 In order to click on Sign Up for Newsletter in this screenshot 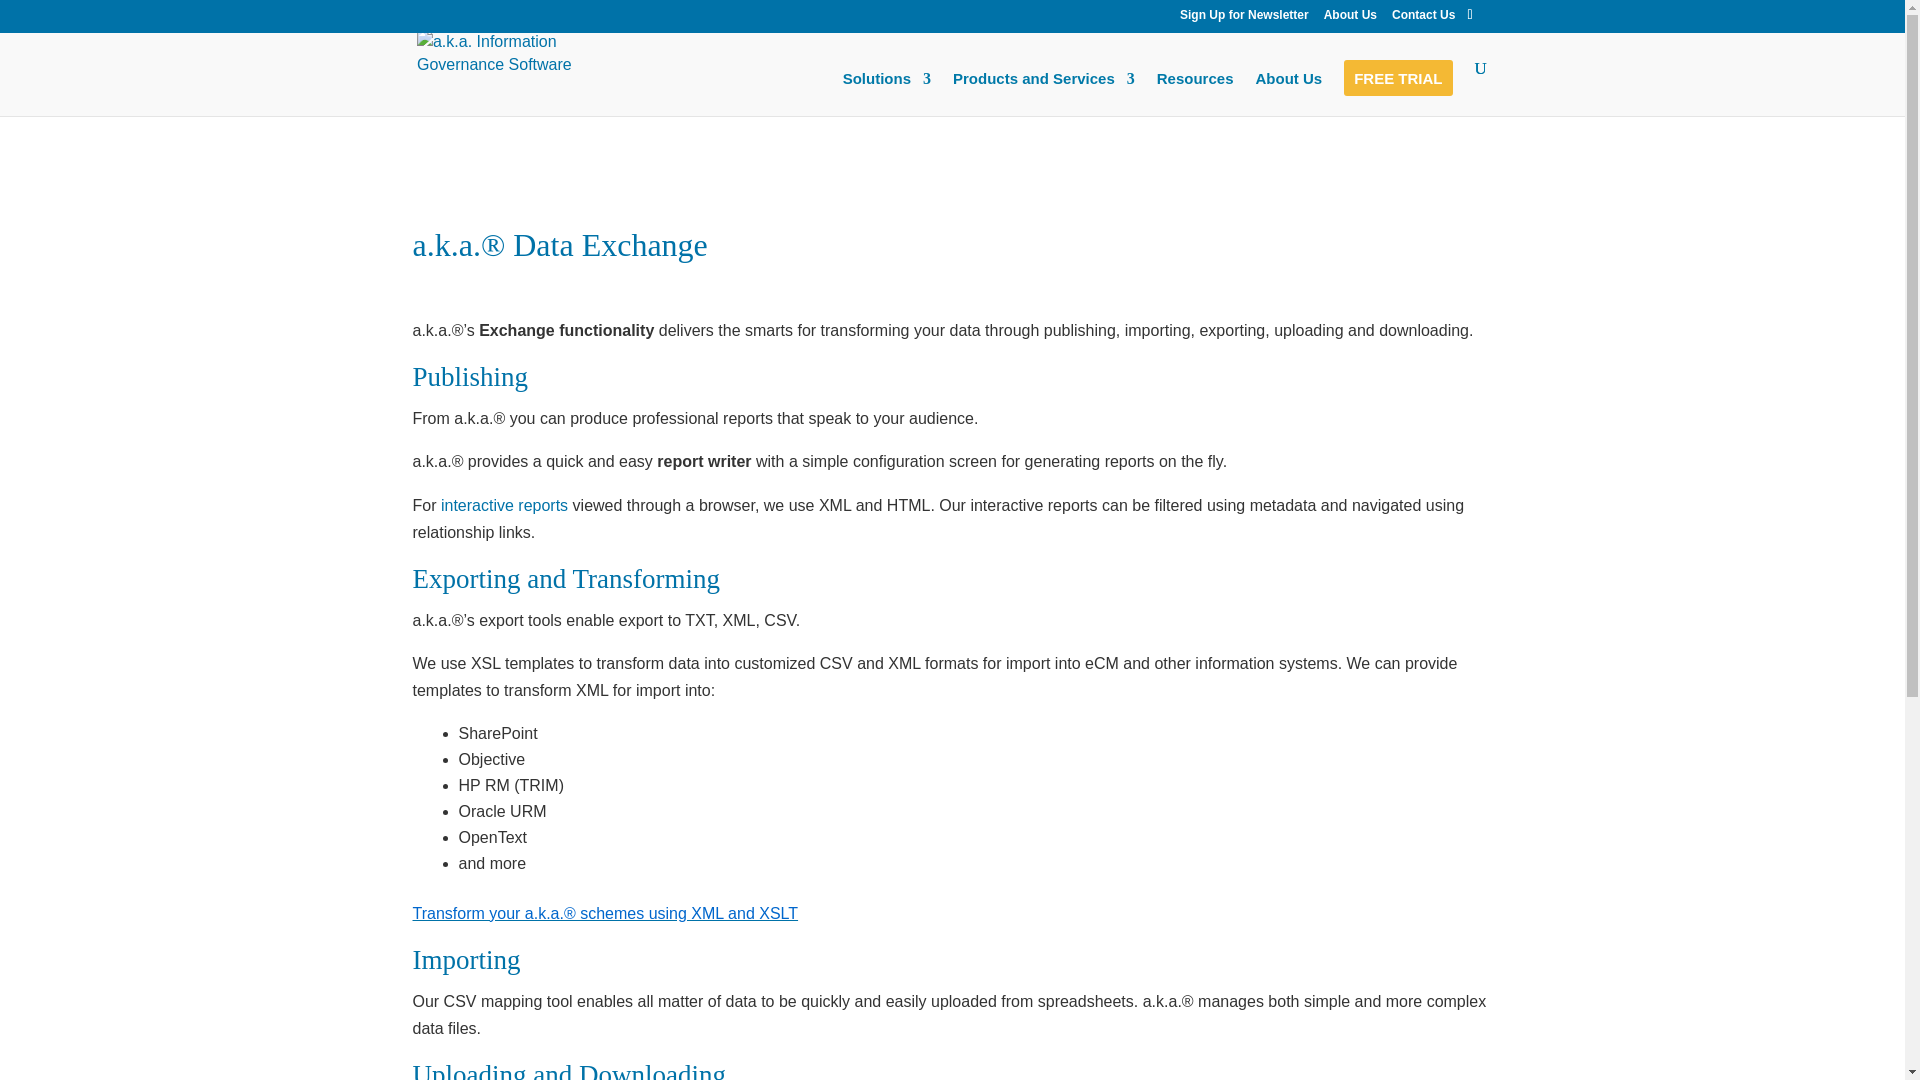, I will do `click(1244, 19)`.